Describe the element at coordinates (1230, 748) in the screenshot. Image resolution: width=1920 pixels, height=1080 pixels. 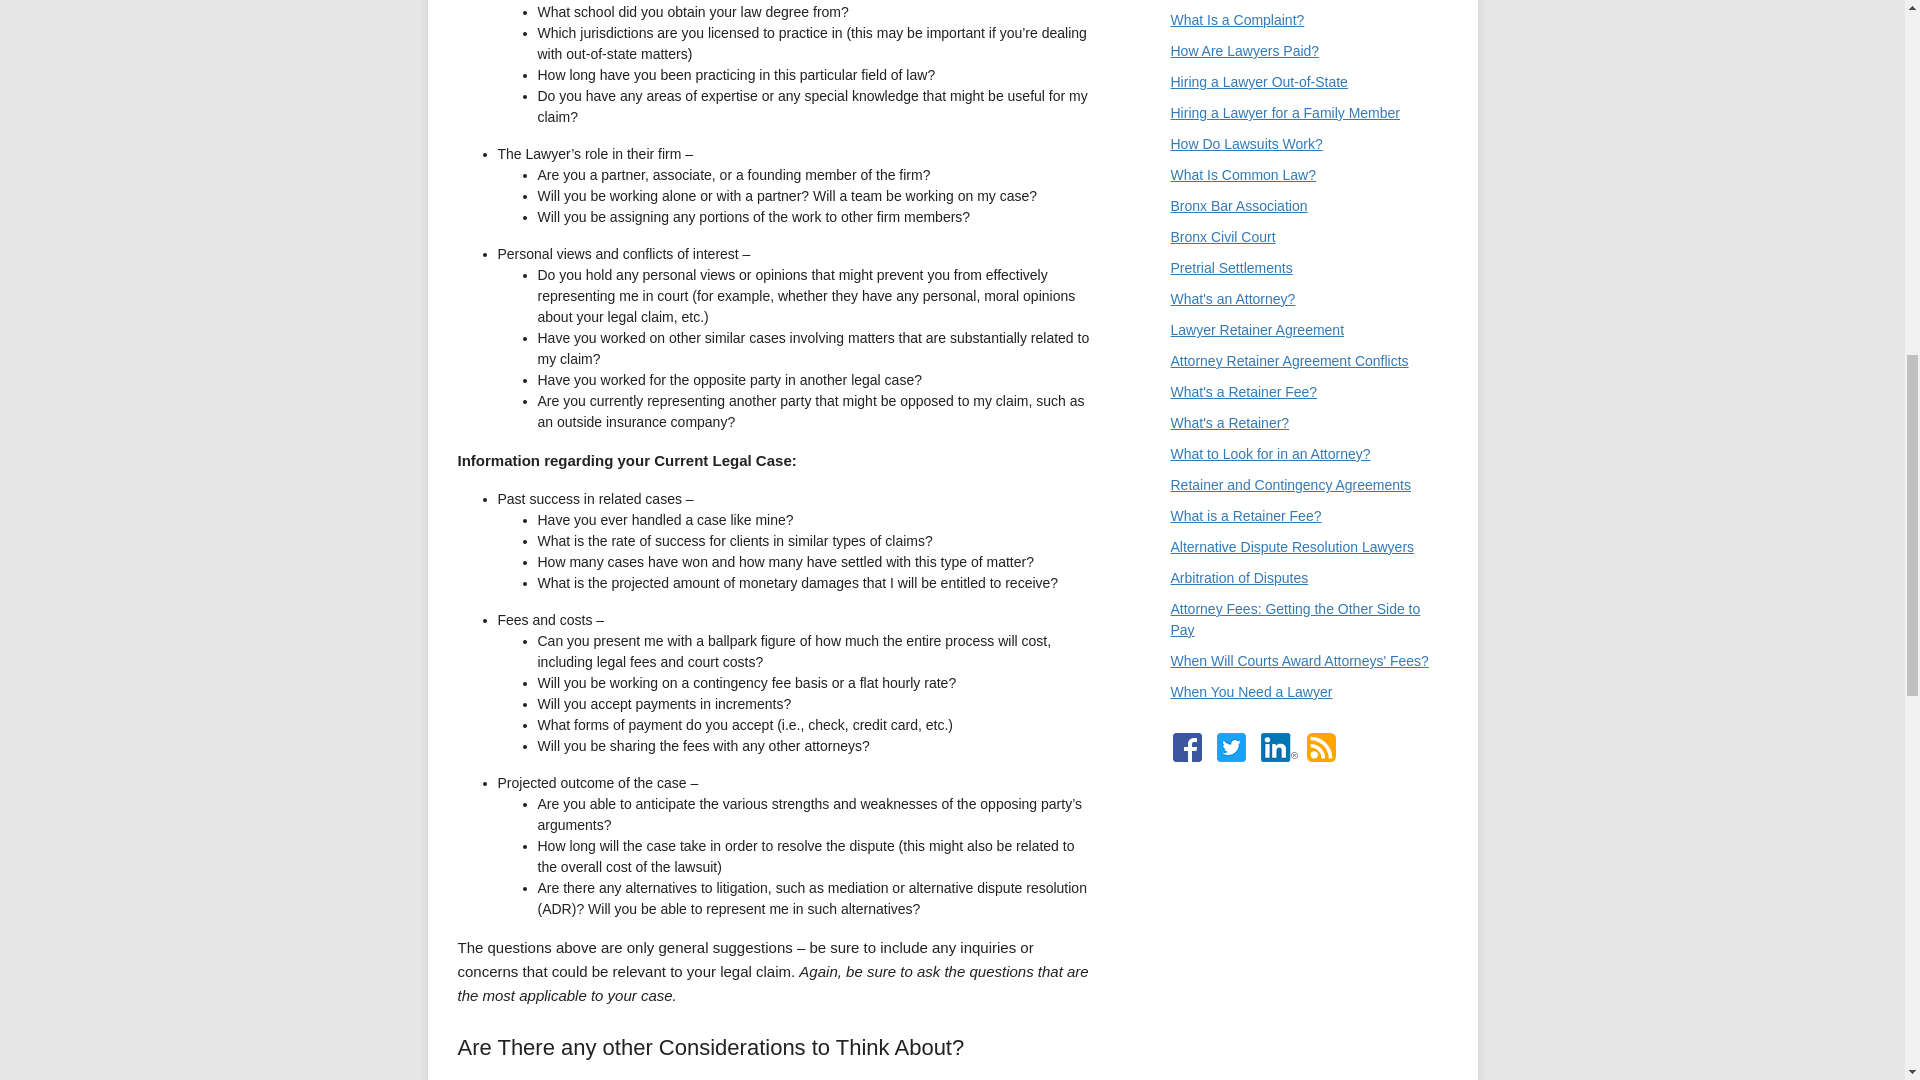
I see `Follow us on Twitter` at that location.